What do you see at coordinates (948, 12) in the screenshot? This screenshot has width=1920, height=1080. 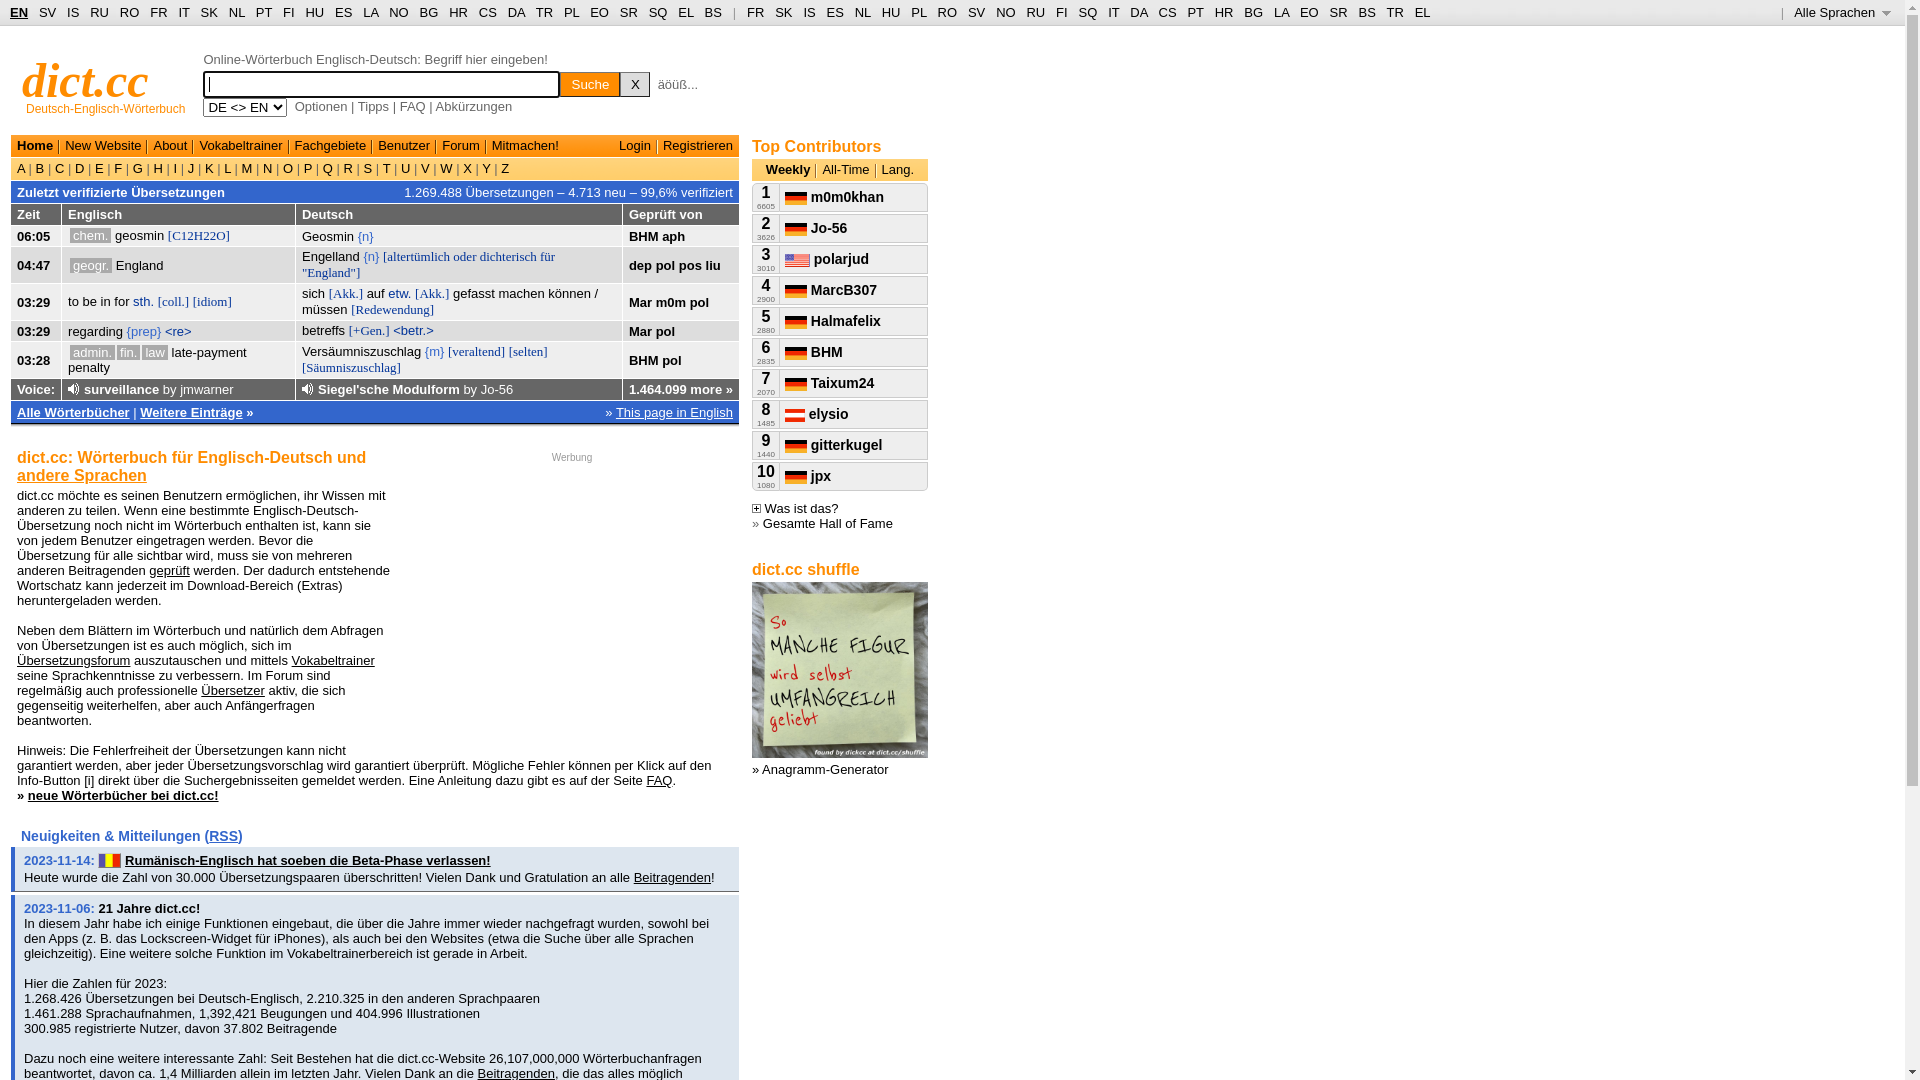 I see `RO` at bounding box center [948, 12].